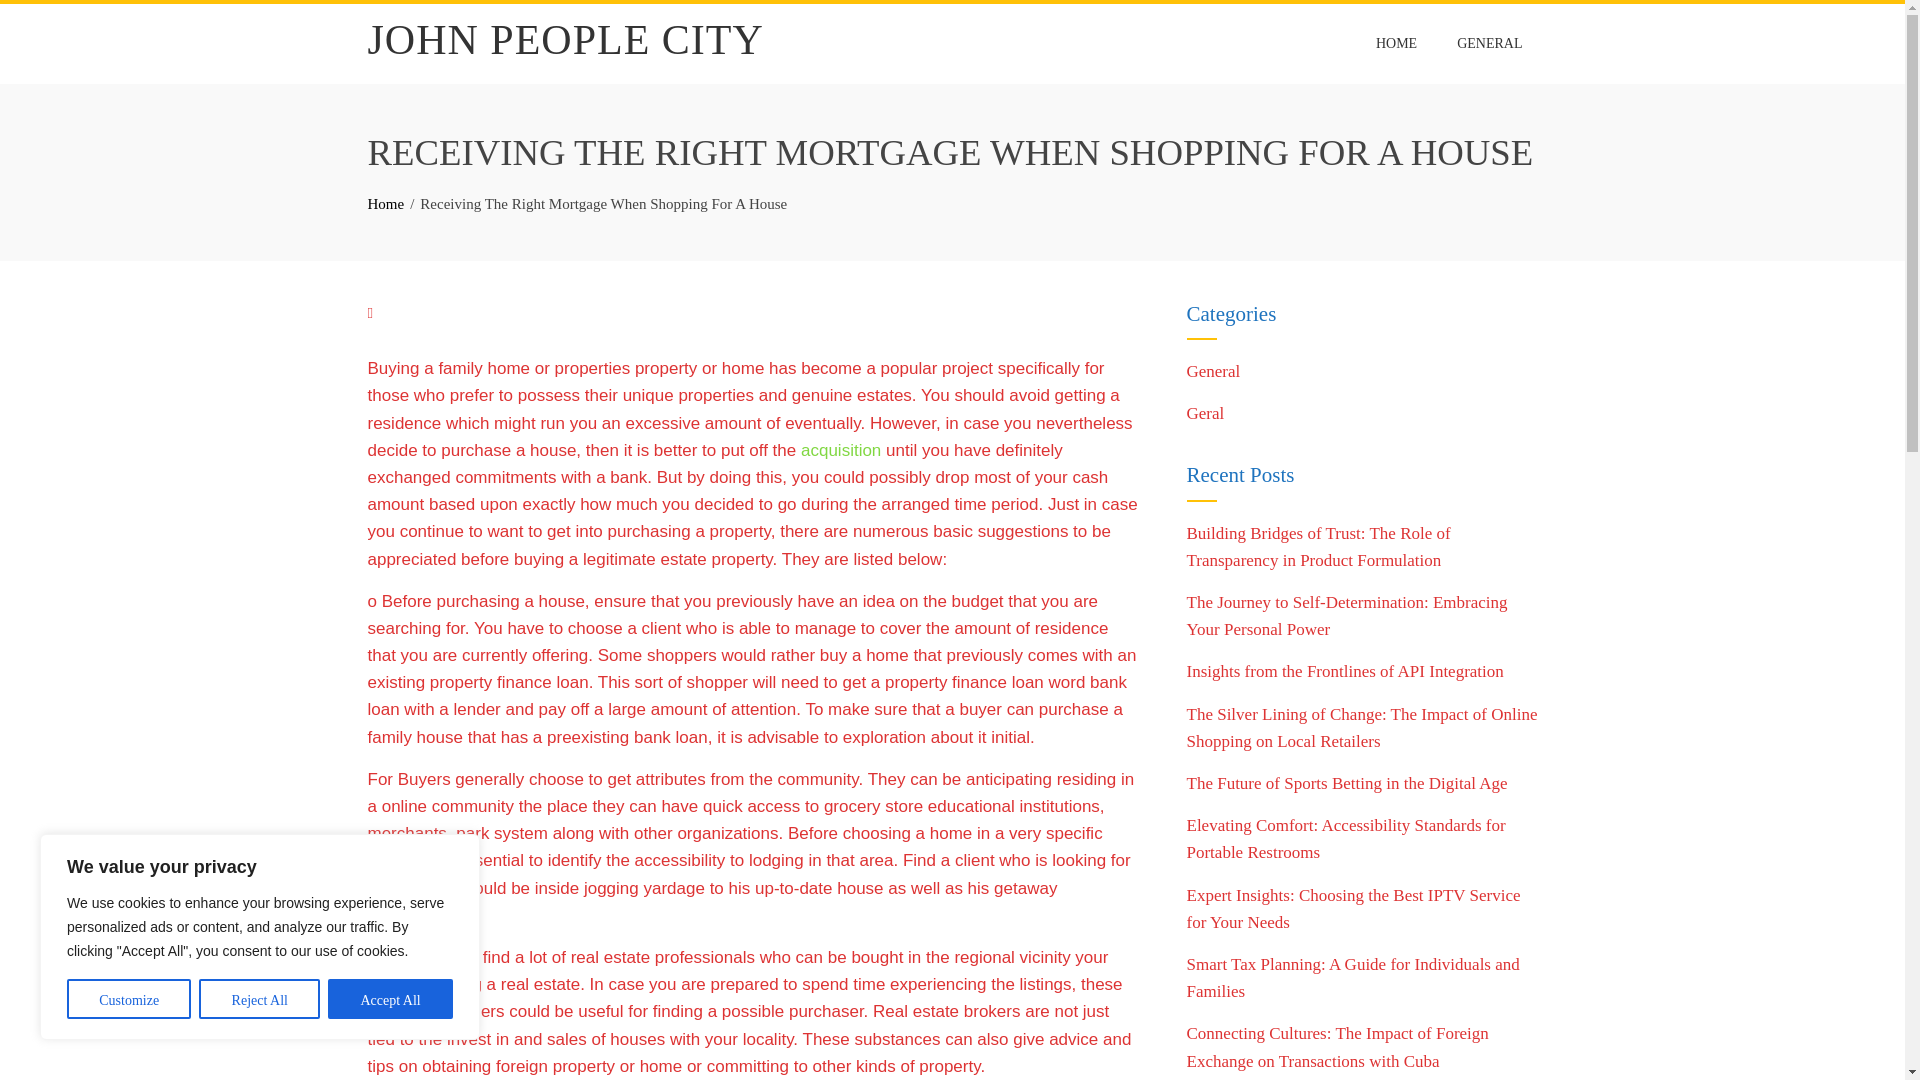 Image resolution: width=1920 pixels, height=1080 pixels. Describe the element at coordinates (390, 998) in the screenshot. I see `Accept All` at that location.